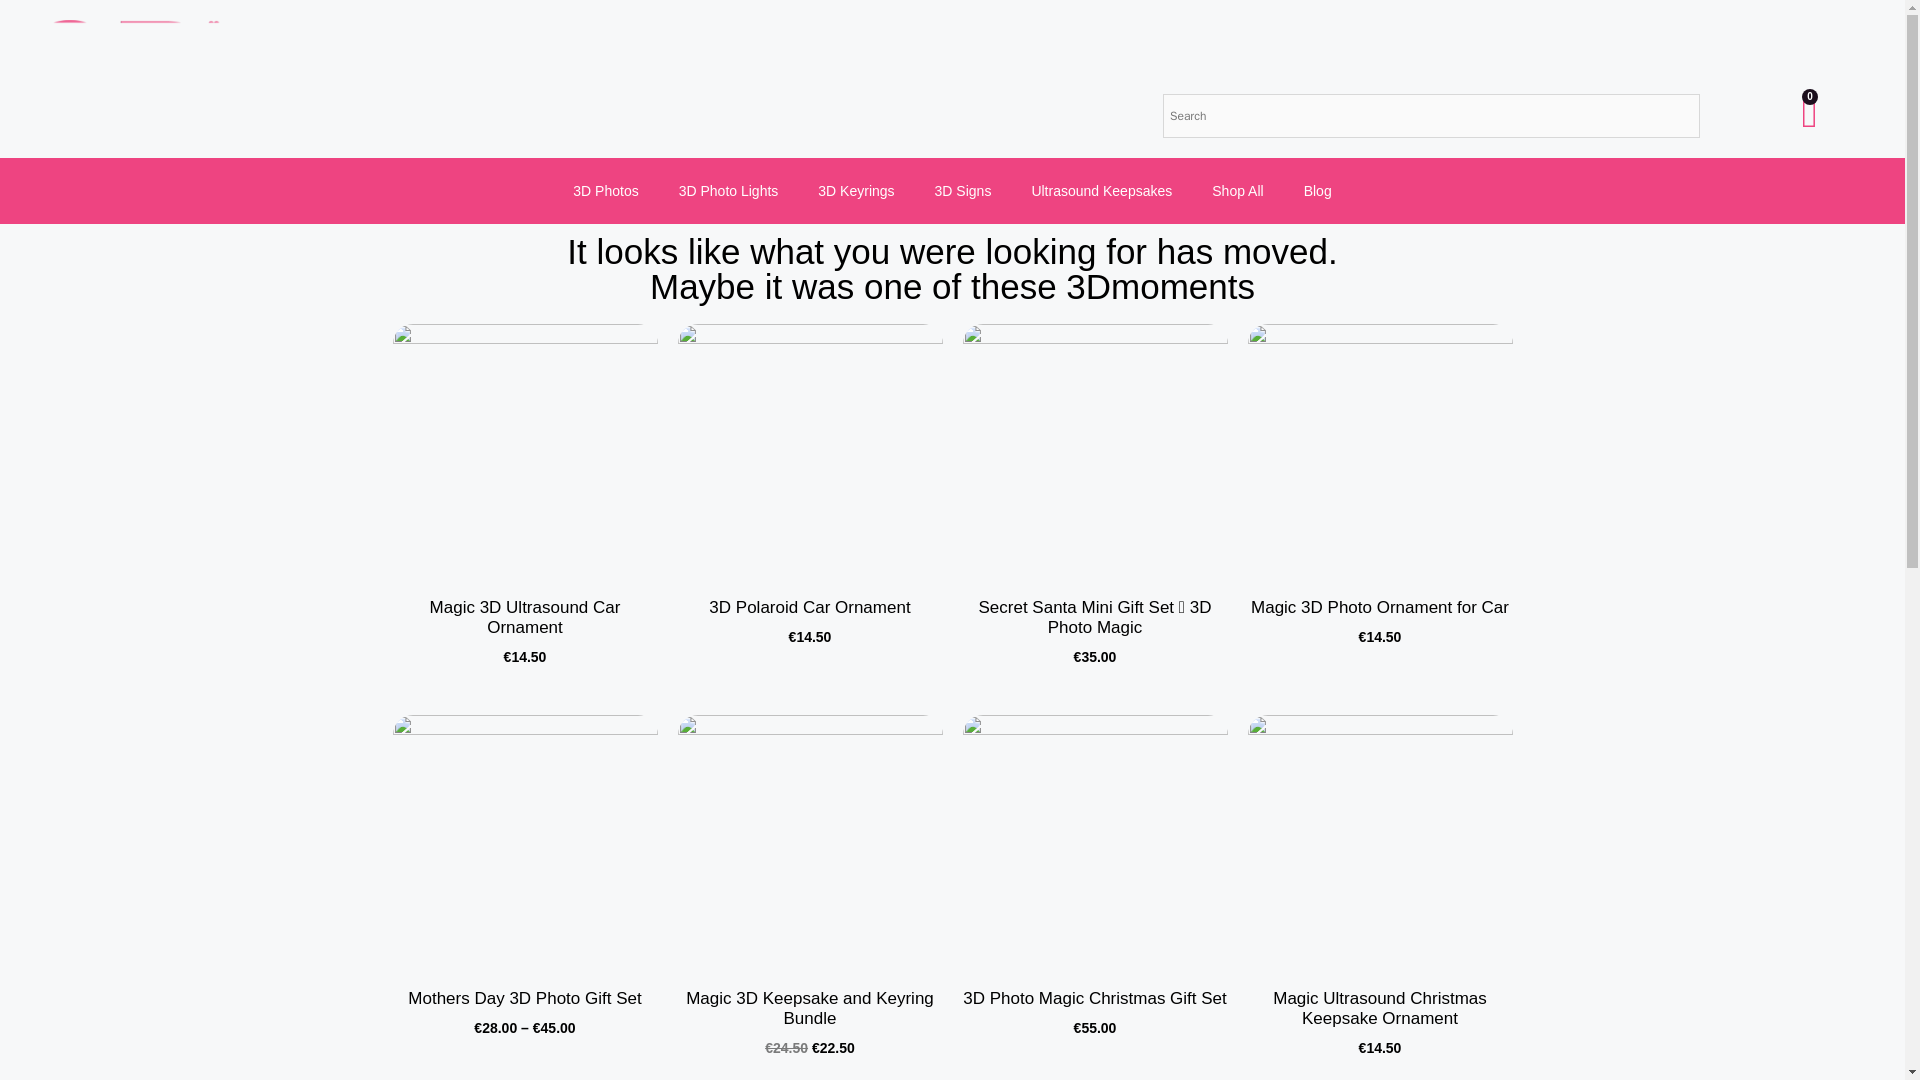  What do you see at coordinates (605, 190) in the screenshot?
I see `3D Photos` at bounding box center [605, 190].